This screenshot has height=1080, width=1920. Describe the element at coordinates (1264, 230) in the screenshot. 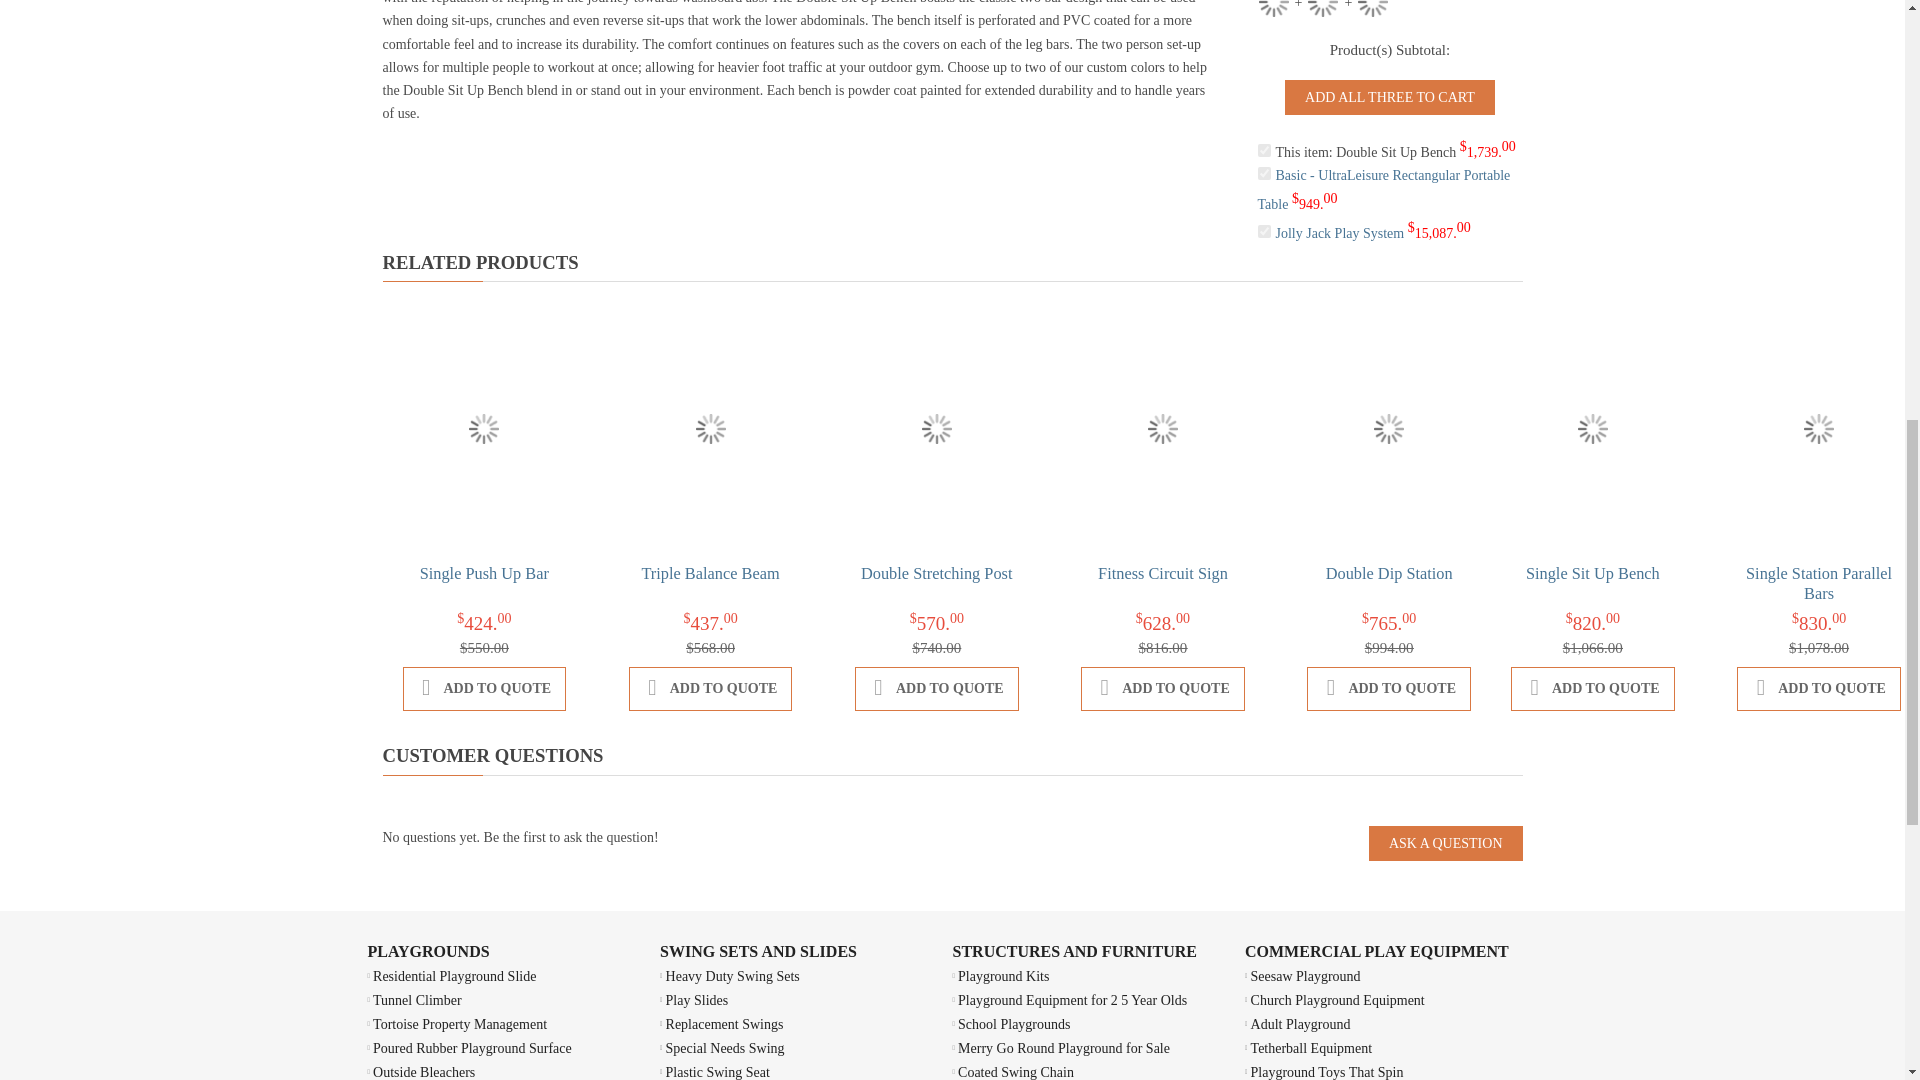

I see `on` at that location.